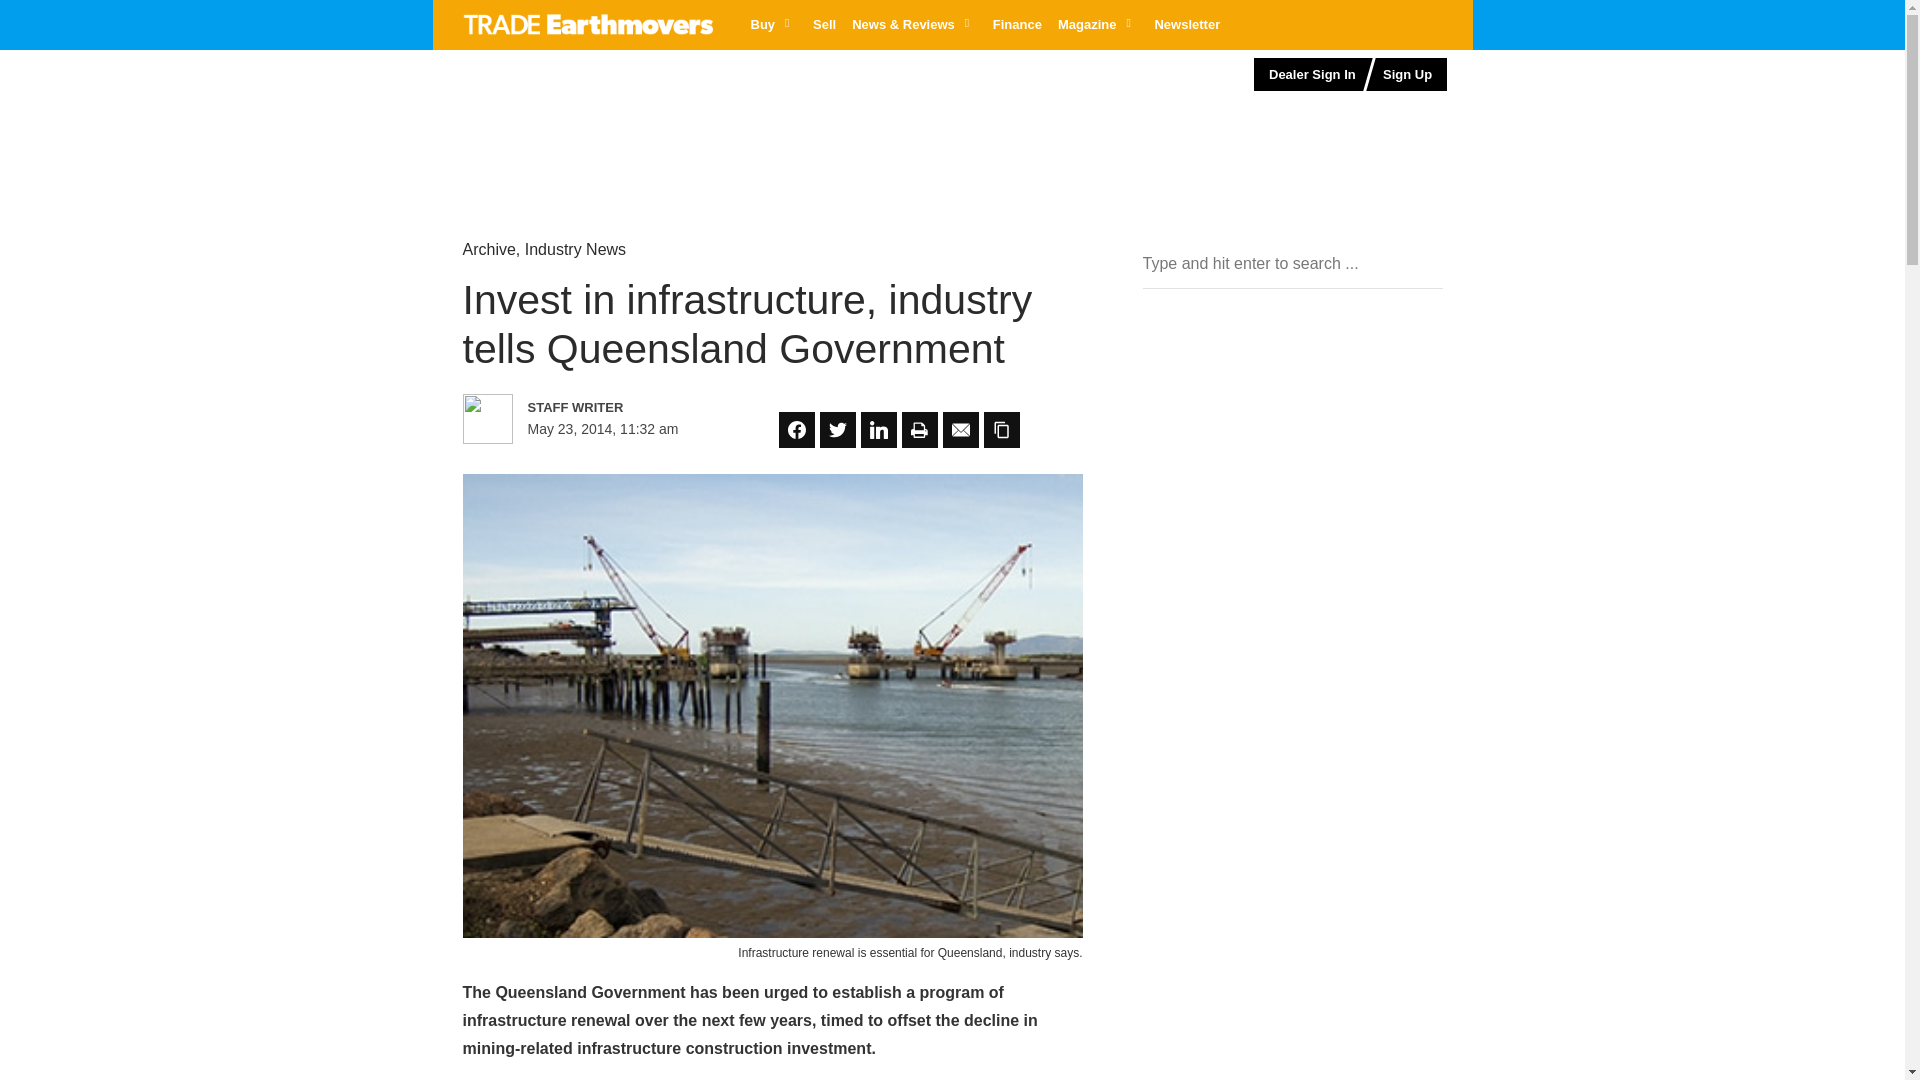 The height and width of the screenshot is (1080, 1920). What do you see at coordinates (1292, 524) in the screenshot?
I see `3rd party ad content` at bounding box center [1292, 524].